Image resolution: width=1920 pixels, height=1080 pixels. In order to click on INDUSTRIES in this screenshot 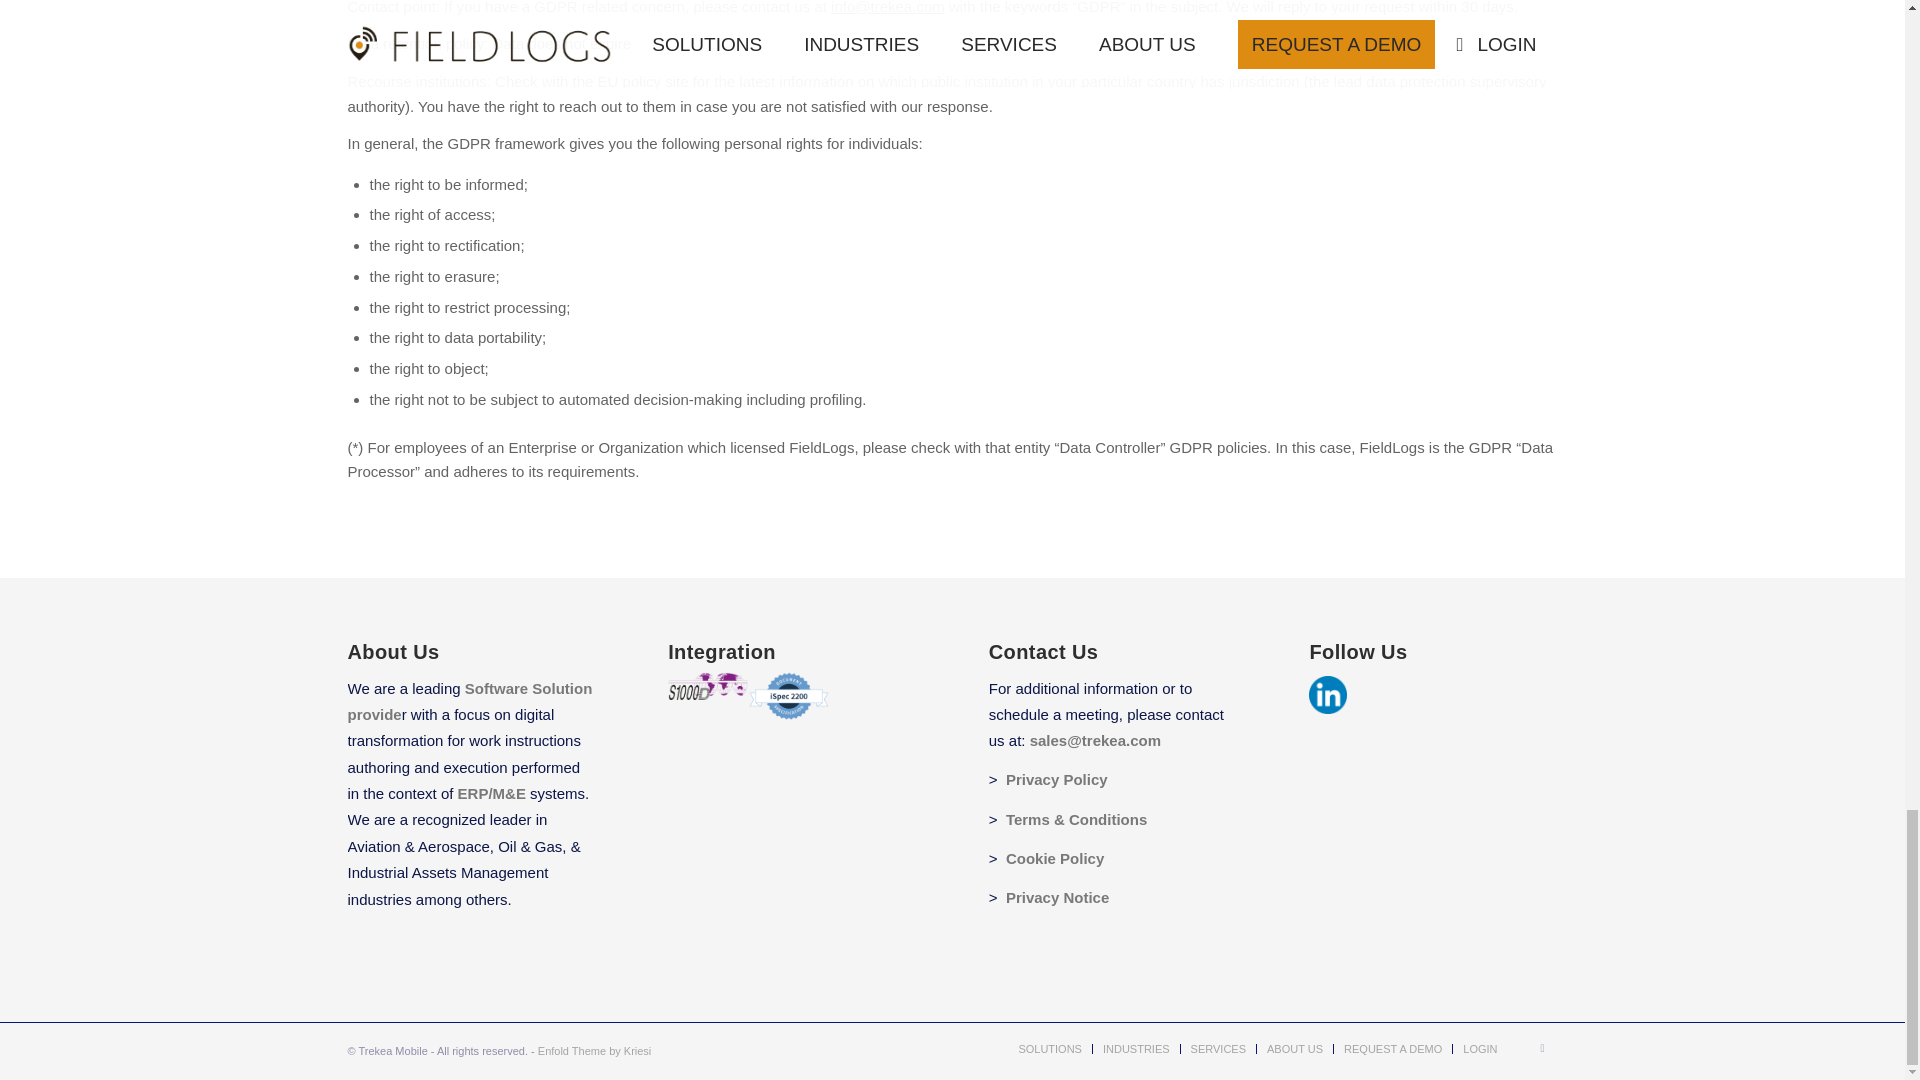, I will do `click(1136, 1049)`.